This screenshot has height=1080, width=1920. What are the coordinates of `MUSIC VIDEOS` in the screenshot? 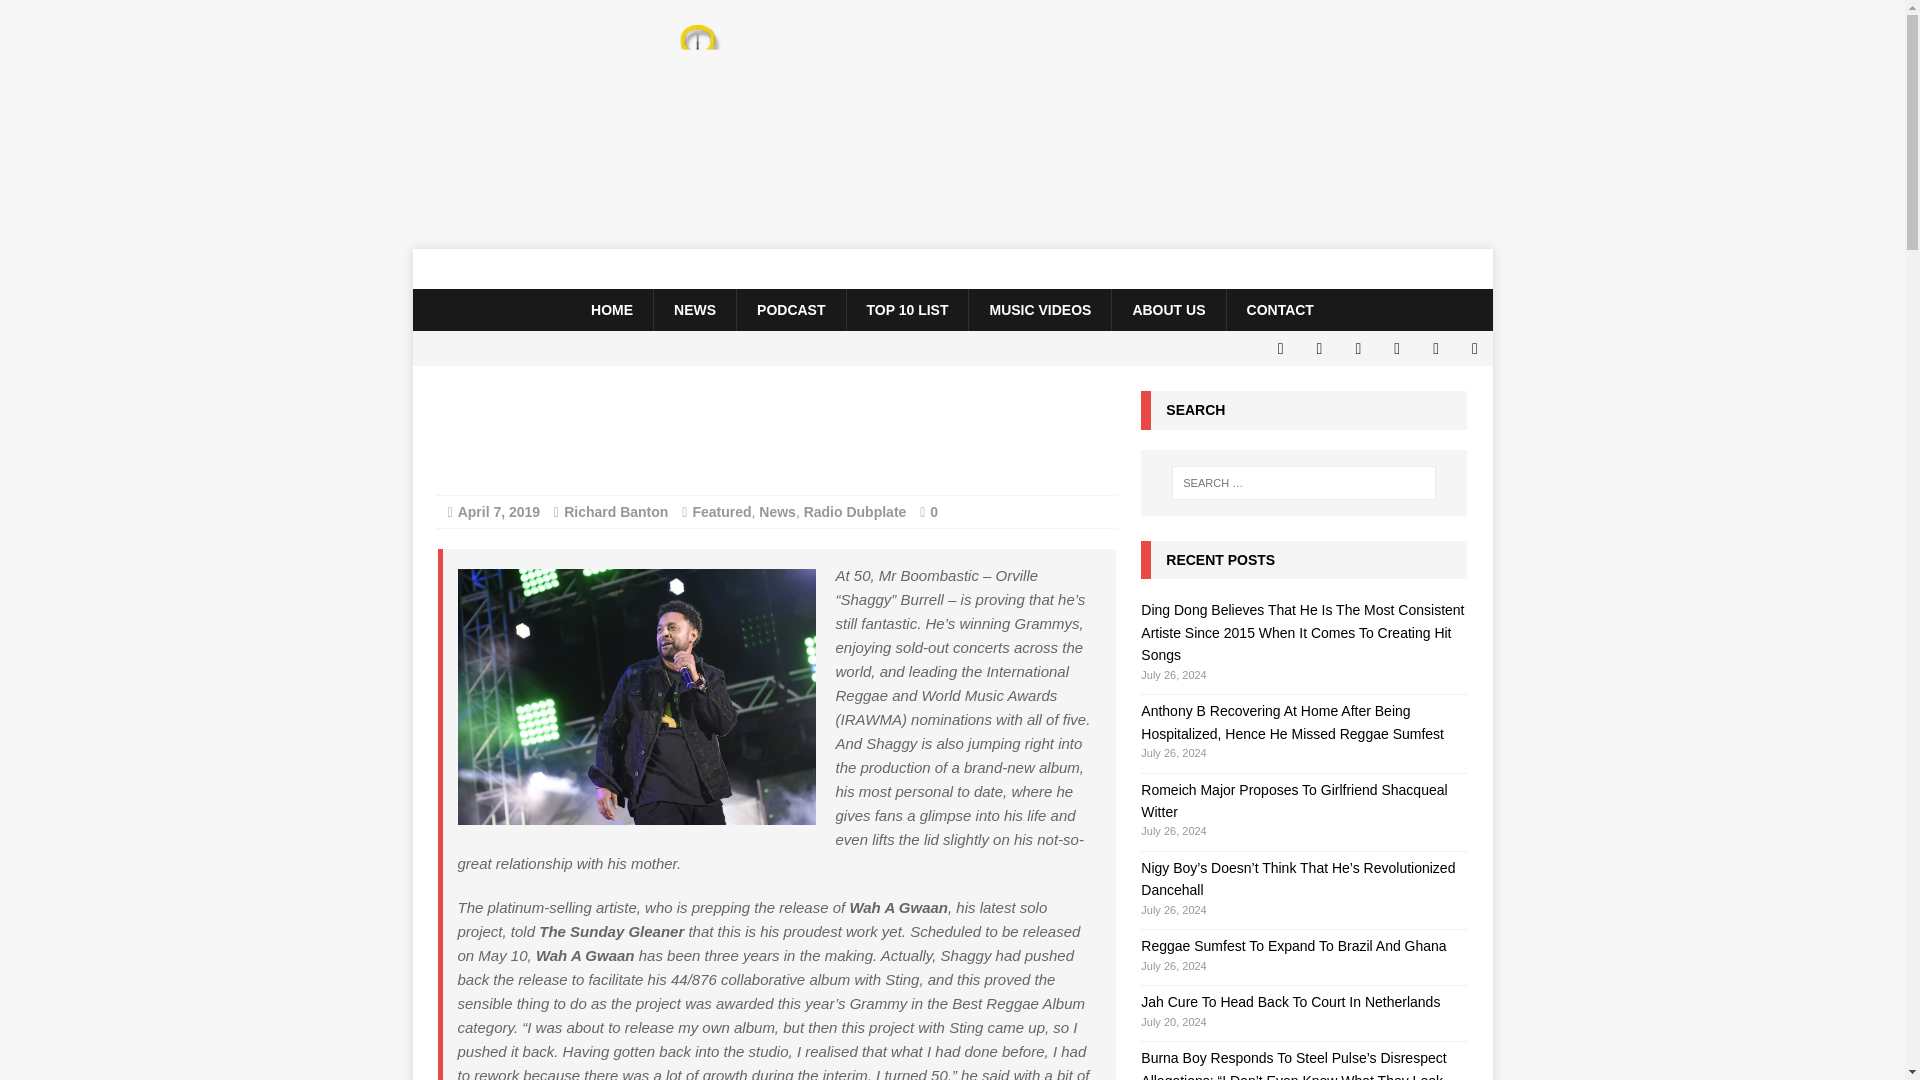 It's located at (1039, 310).